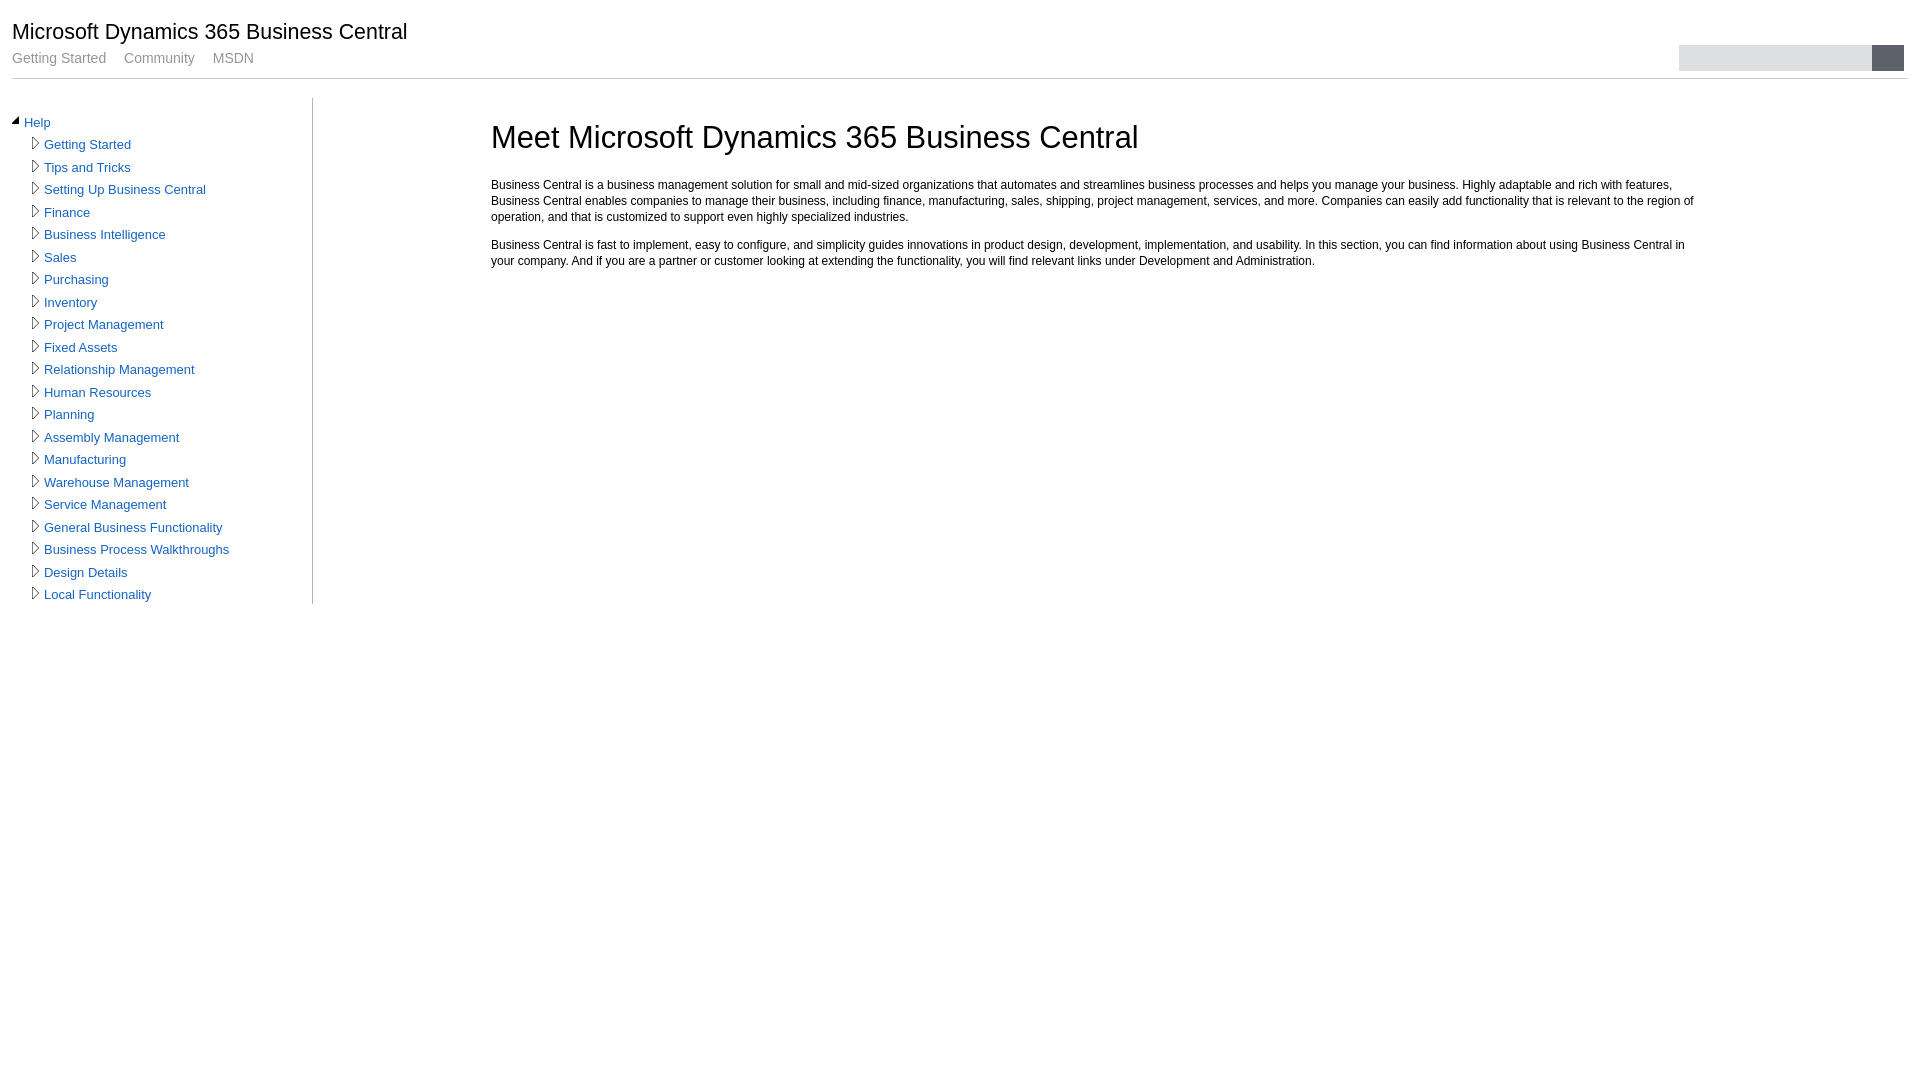 The image size is (1920, 1080). Describe the element at coordinates (134, 528) in the screenshot. I see `General Business Functionality` at that location.